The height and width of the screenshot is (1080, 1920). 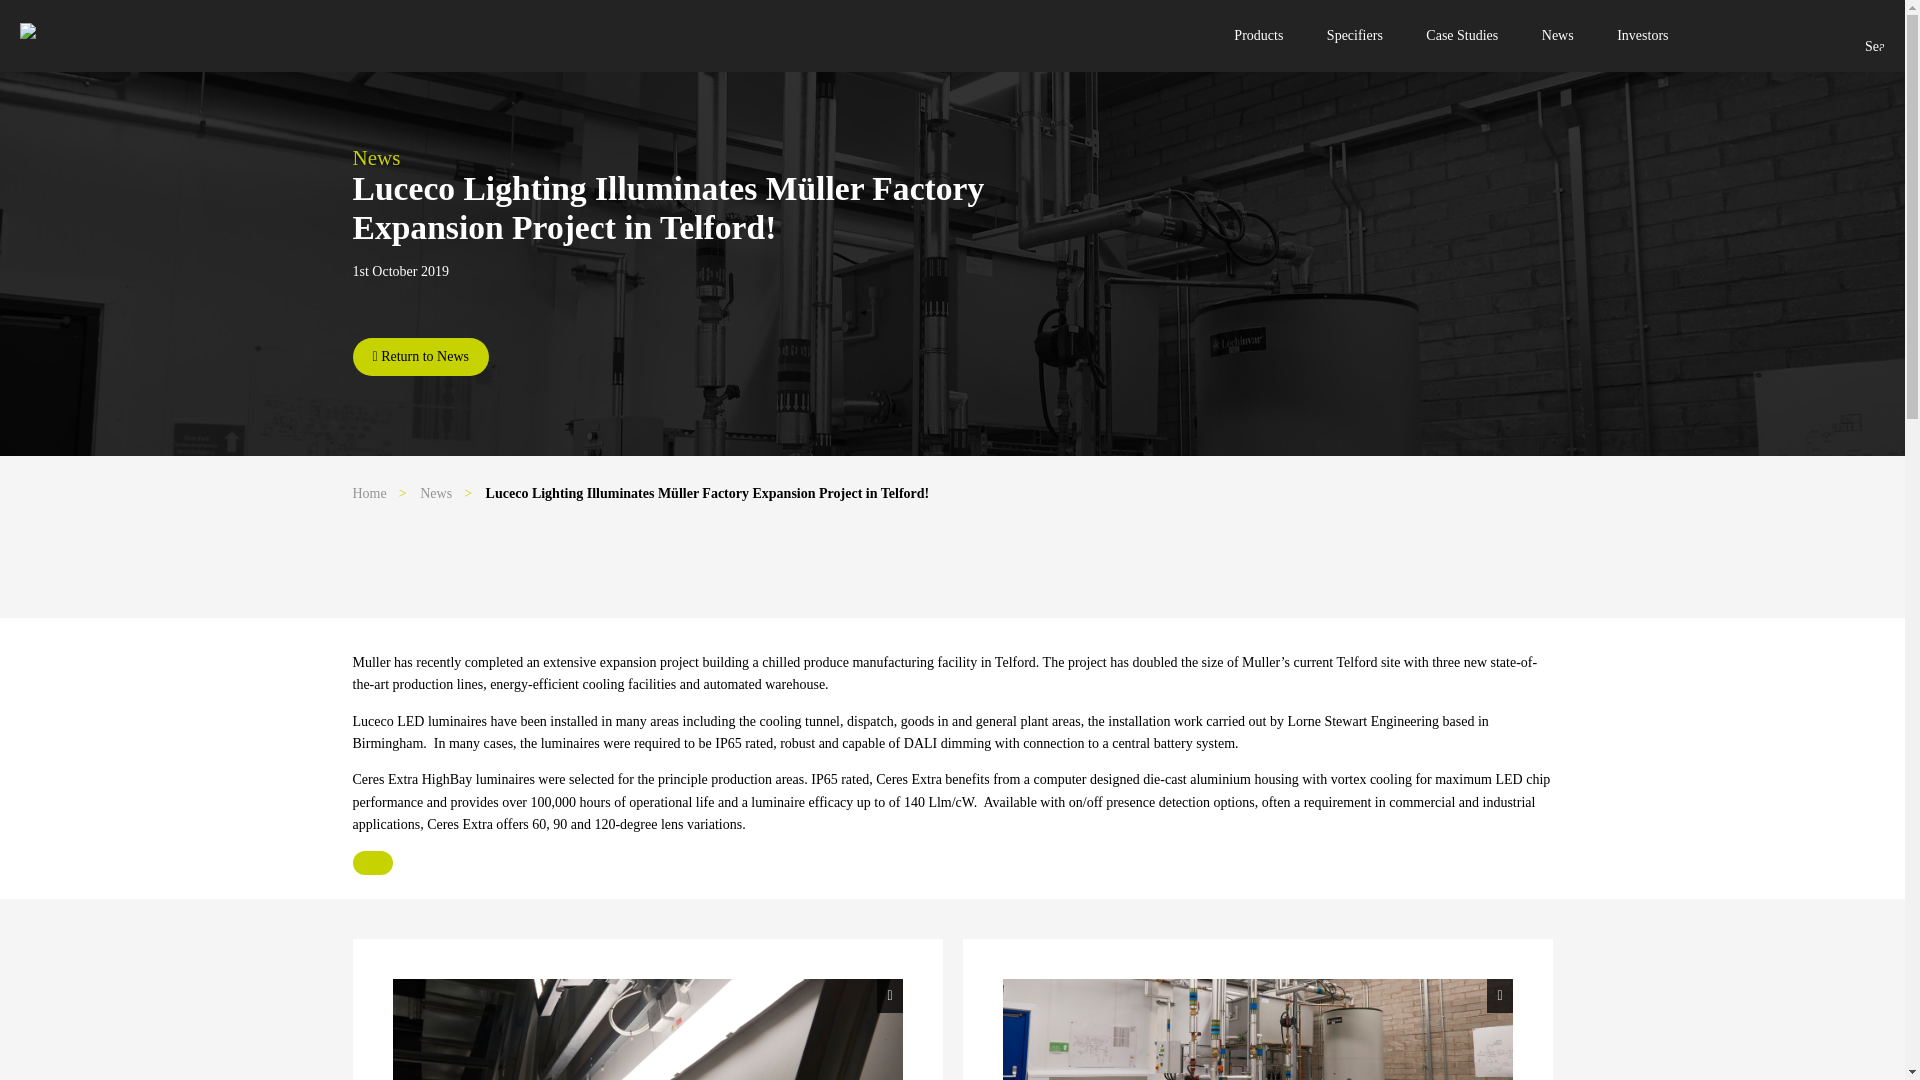 I want to click on Case Studies, so click(x=1462, y=36).